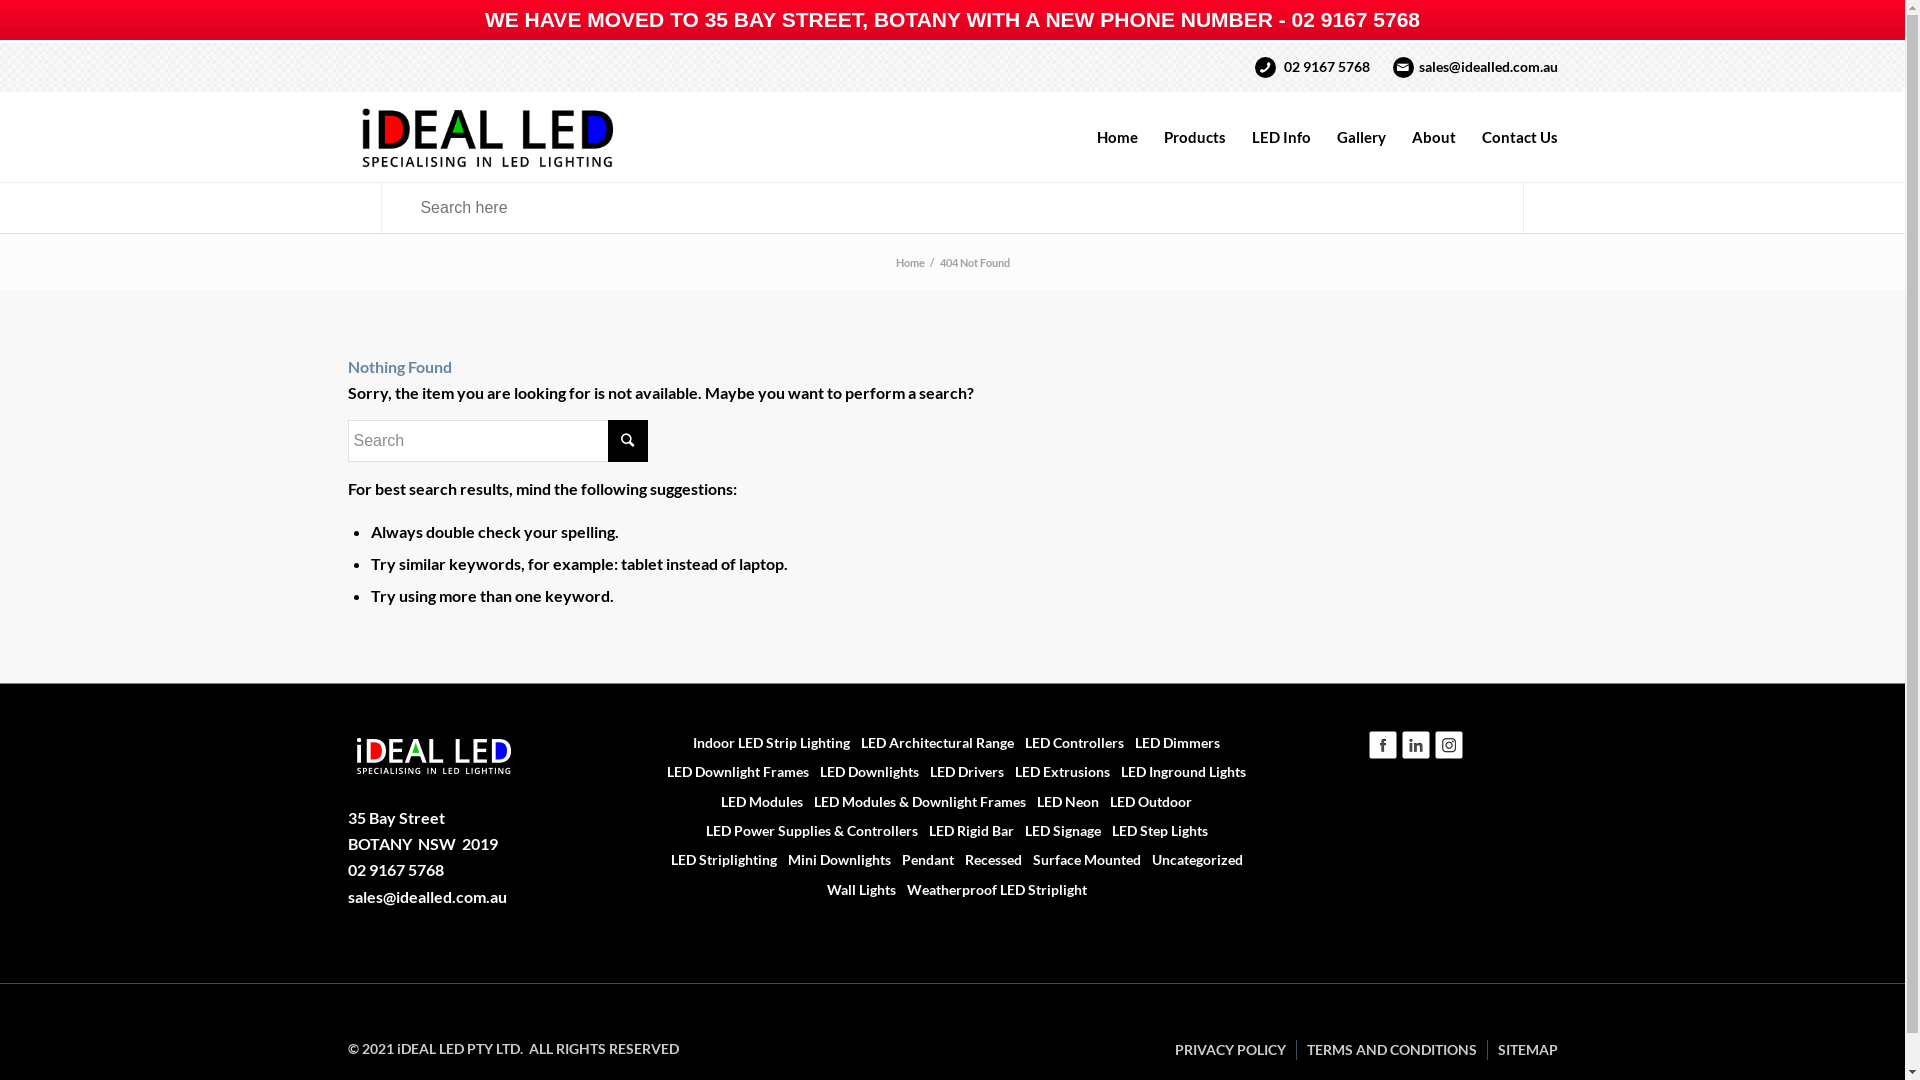 The image size is (1920, 1080). Describe the element at coordinates (916, 800) in the screenshot. I see `LED Modules & Downlight Frames` at that location.